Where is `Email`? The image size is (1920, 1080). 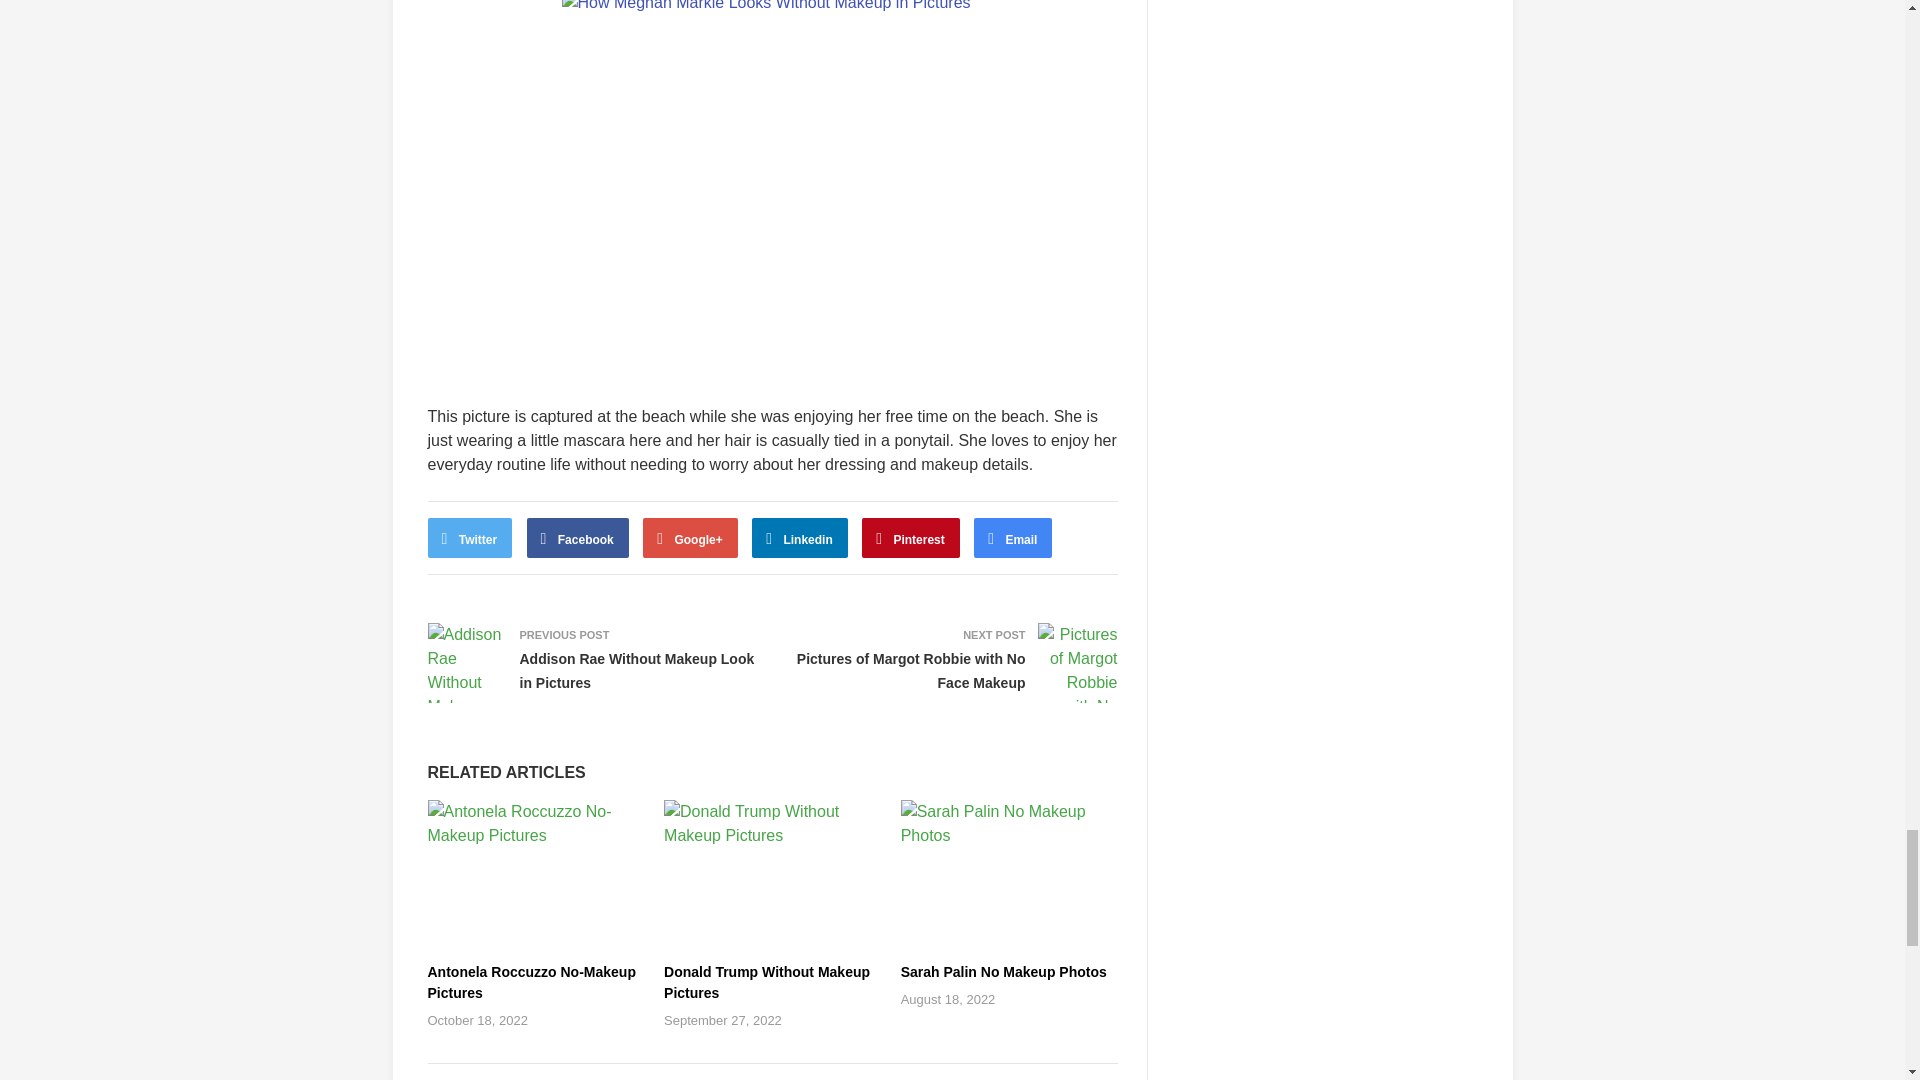
Email is located at coordinates (1012, 538).